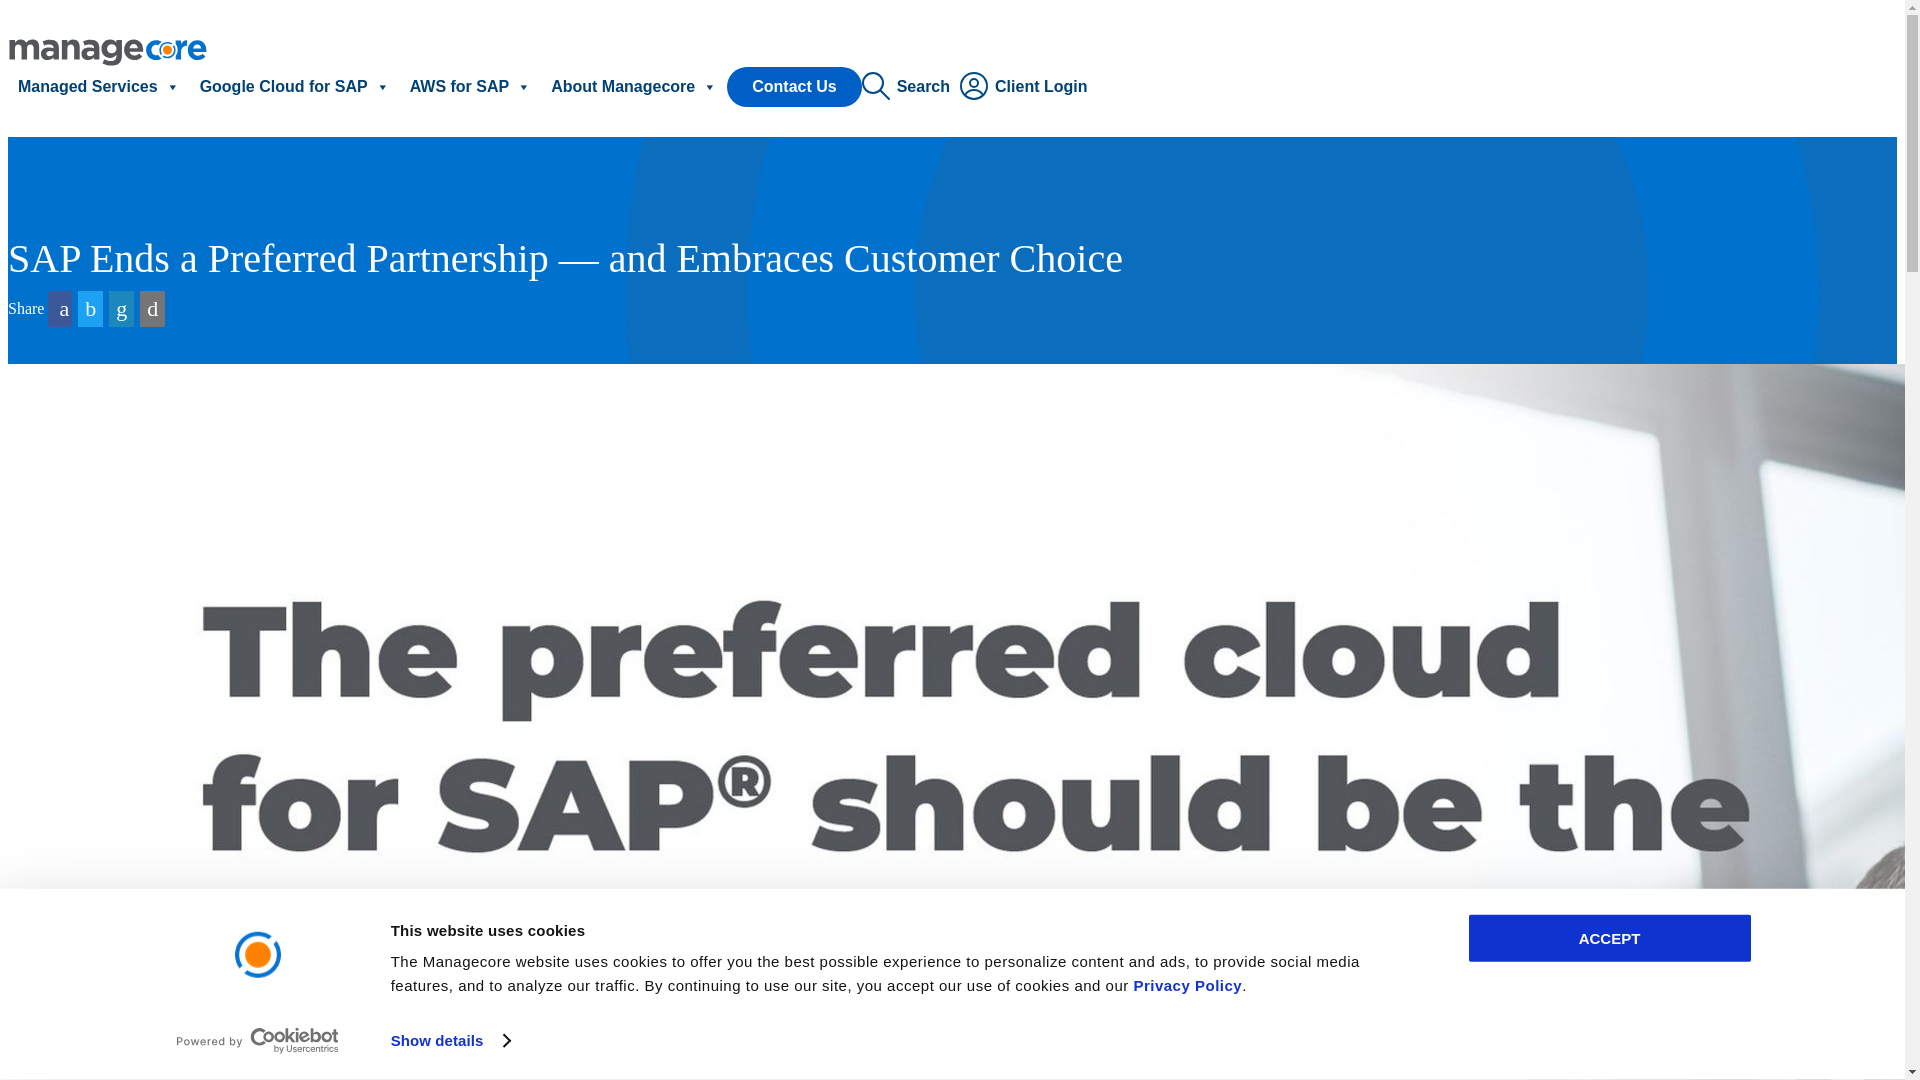 This screenshot has height=1080, width=1920. What do you see at coordinates (450, 1041) in the screenshot?
I see `Show details` at bounding box center [450, 1041].